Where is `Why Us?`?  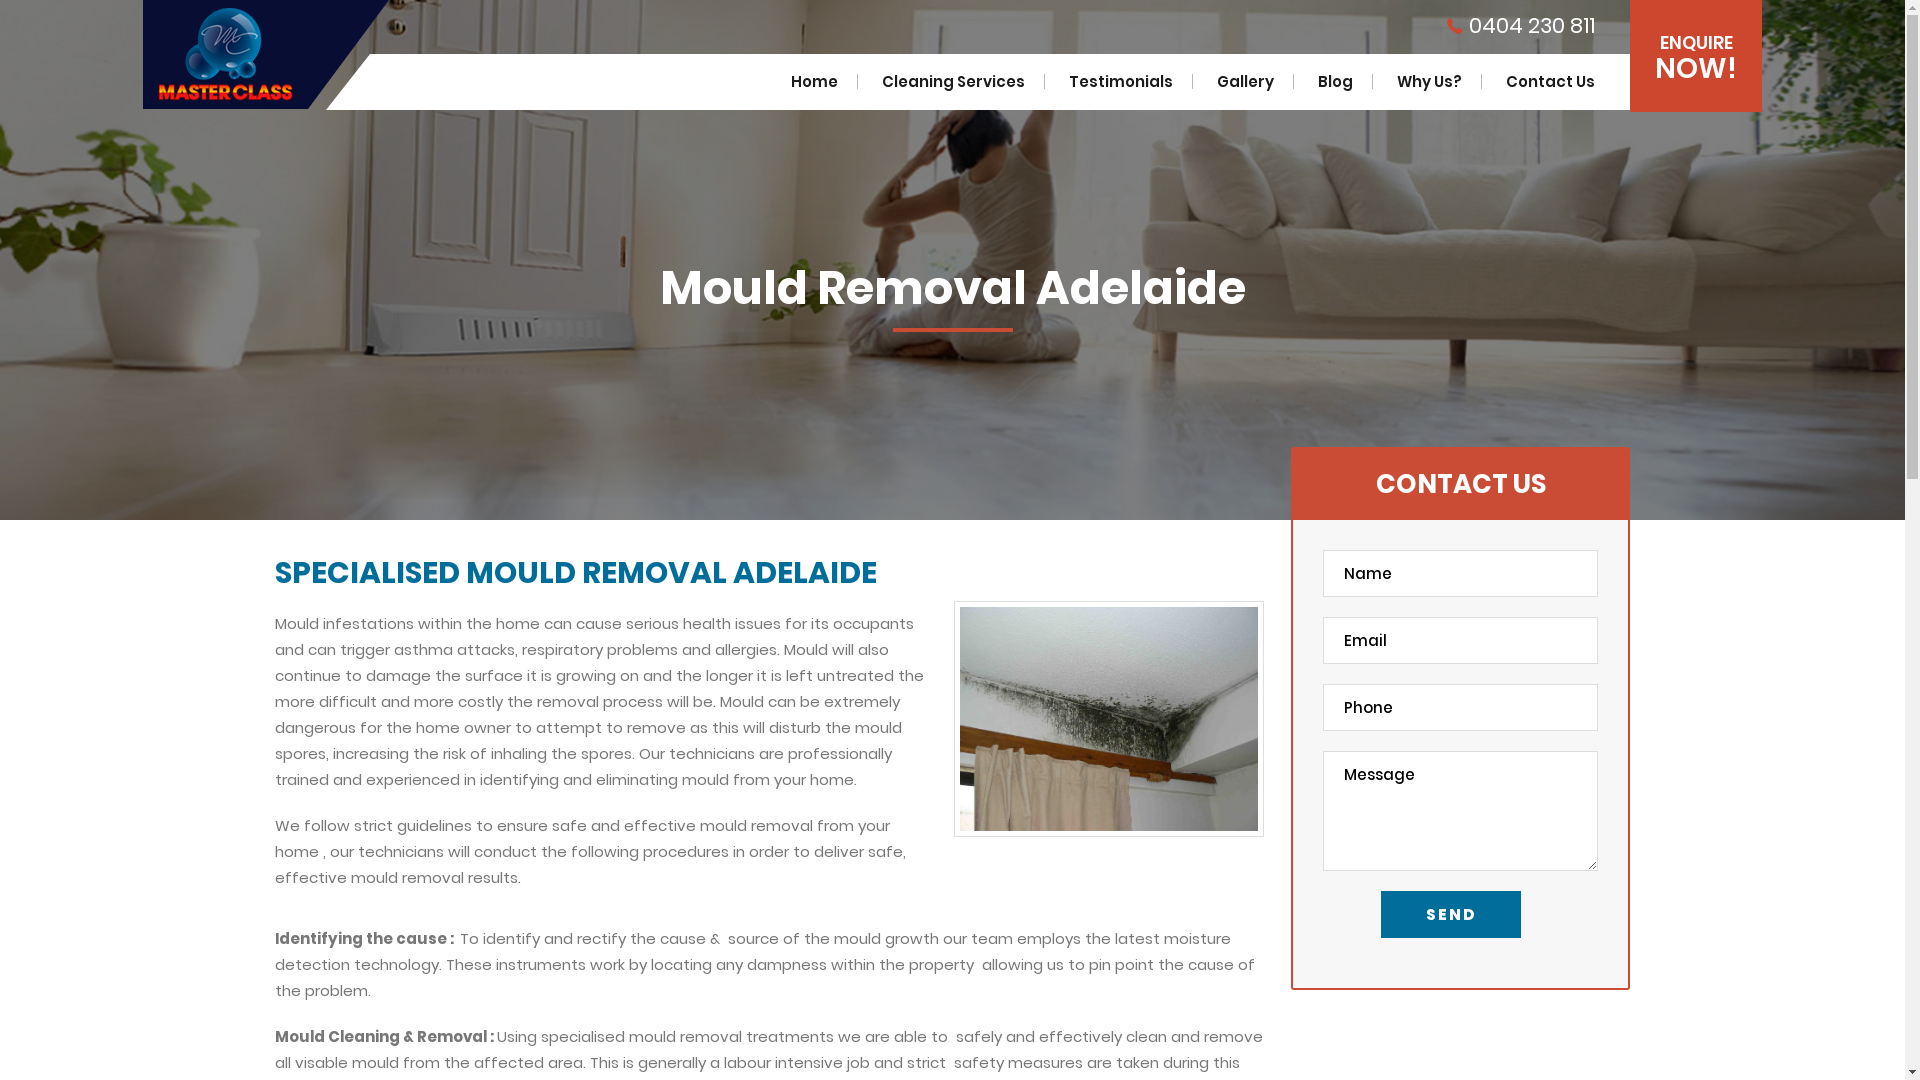
Why Us? is located at coordinates (1430, 82).